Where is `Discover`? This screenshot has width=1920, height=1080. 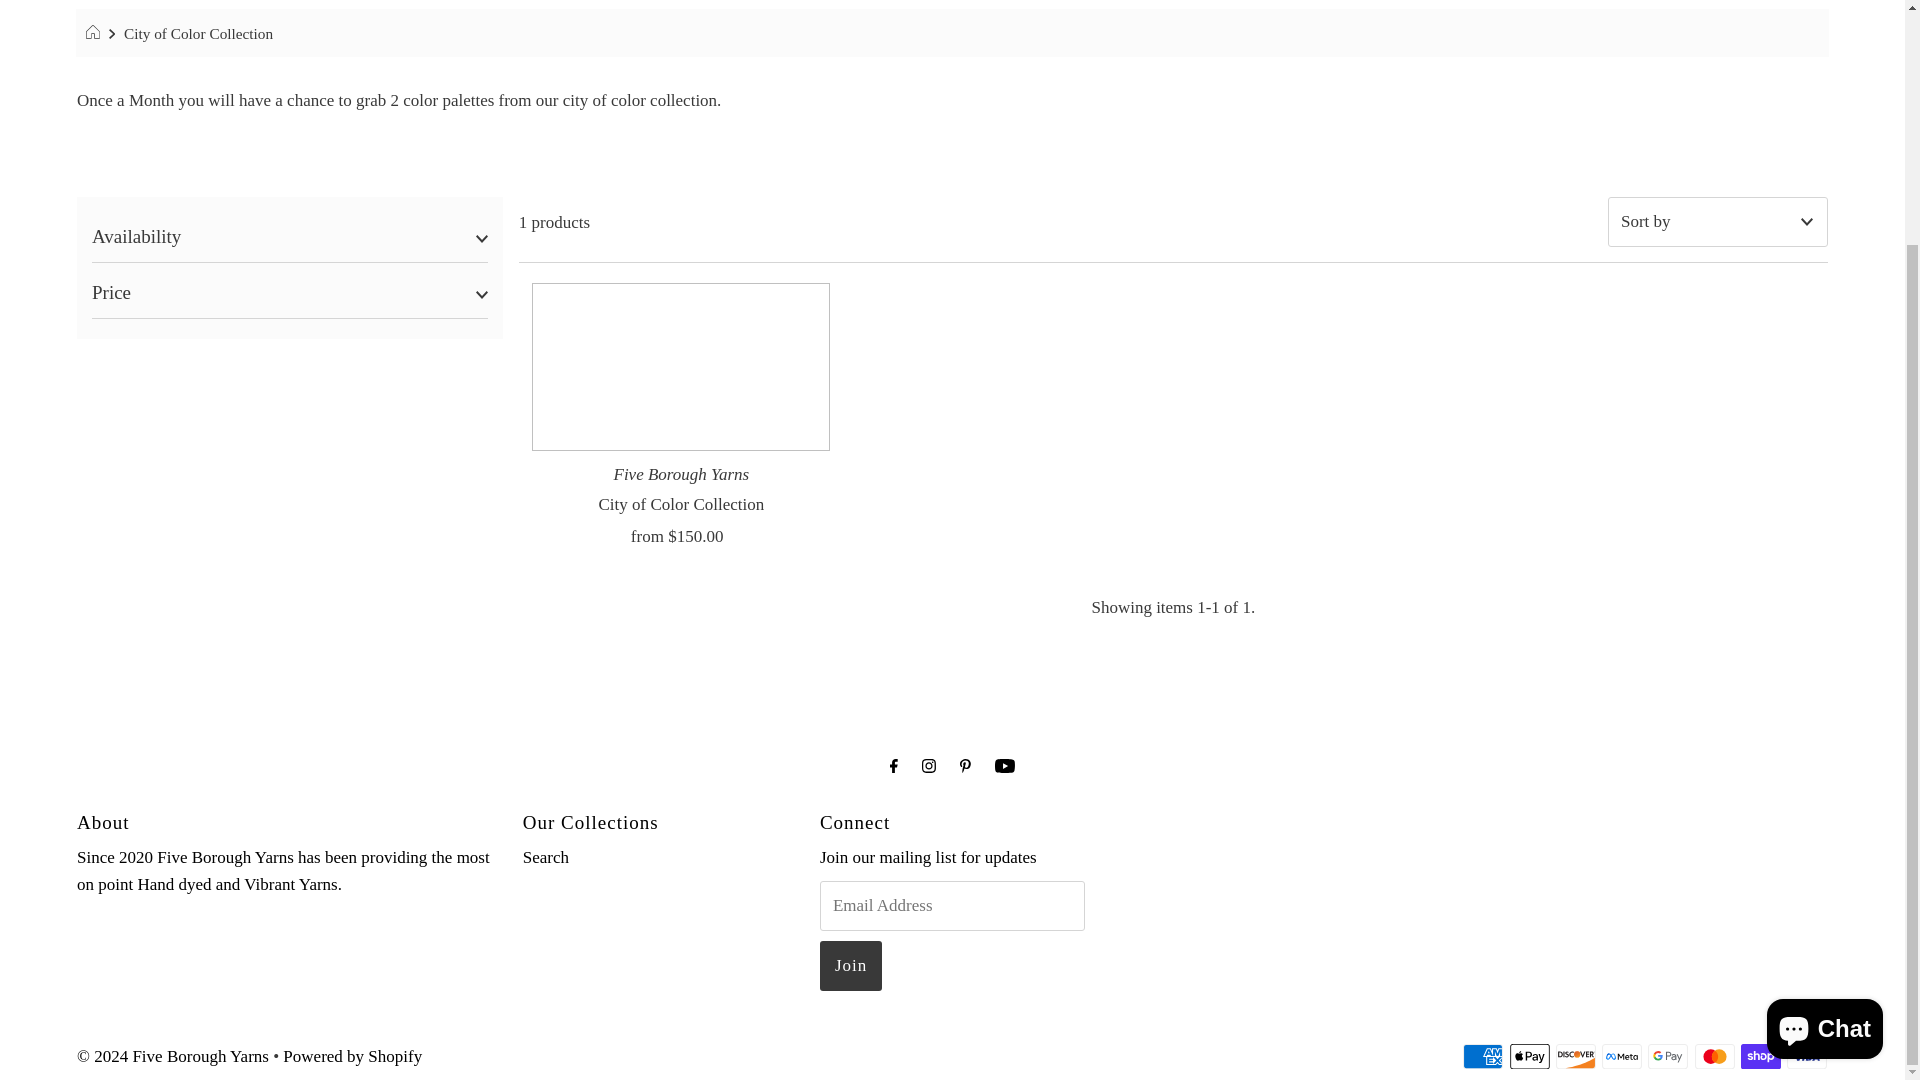 Discover is located at coordinates (1575, 1056).